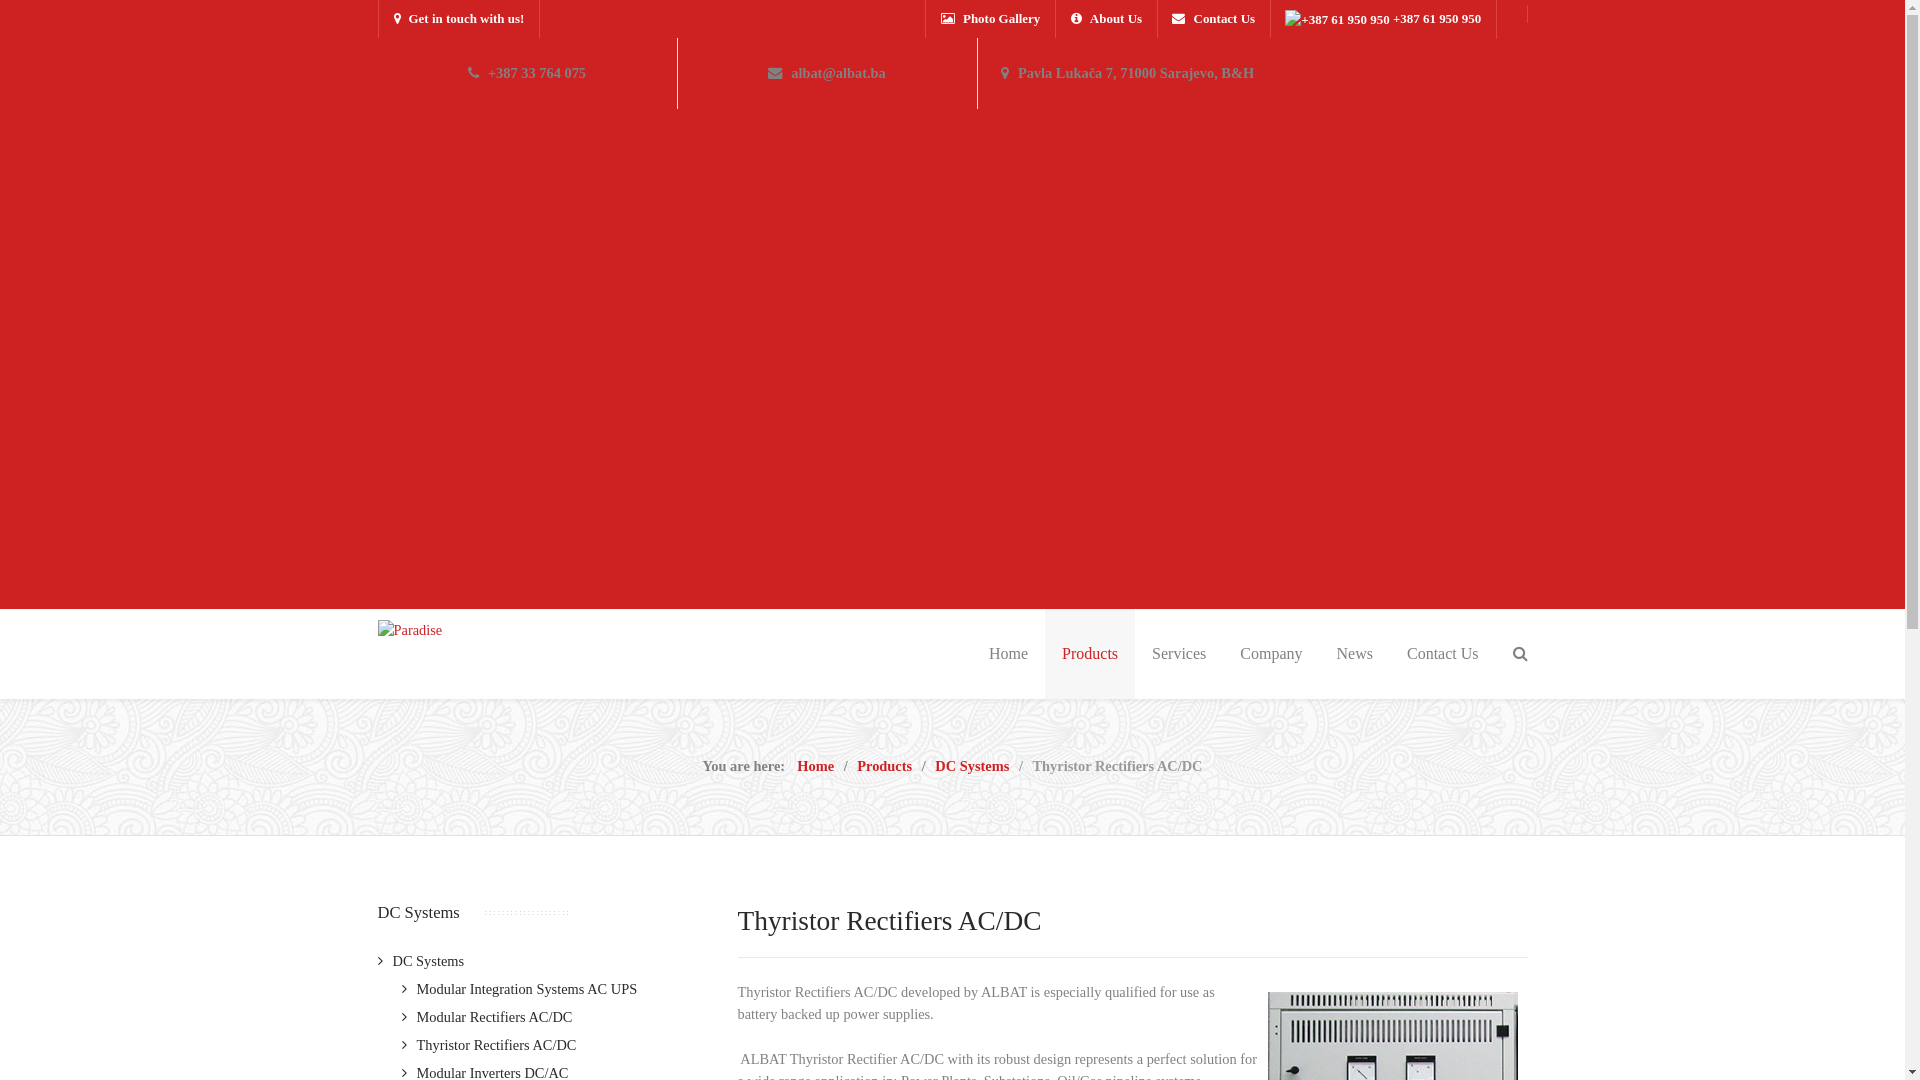 The width and height of the screenshot is (1920, 1080). Describe the element at coordinates (1106, 19) in the screenshot. I see `About Us` at that location.